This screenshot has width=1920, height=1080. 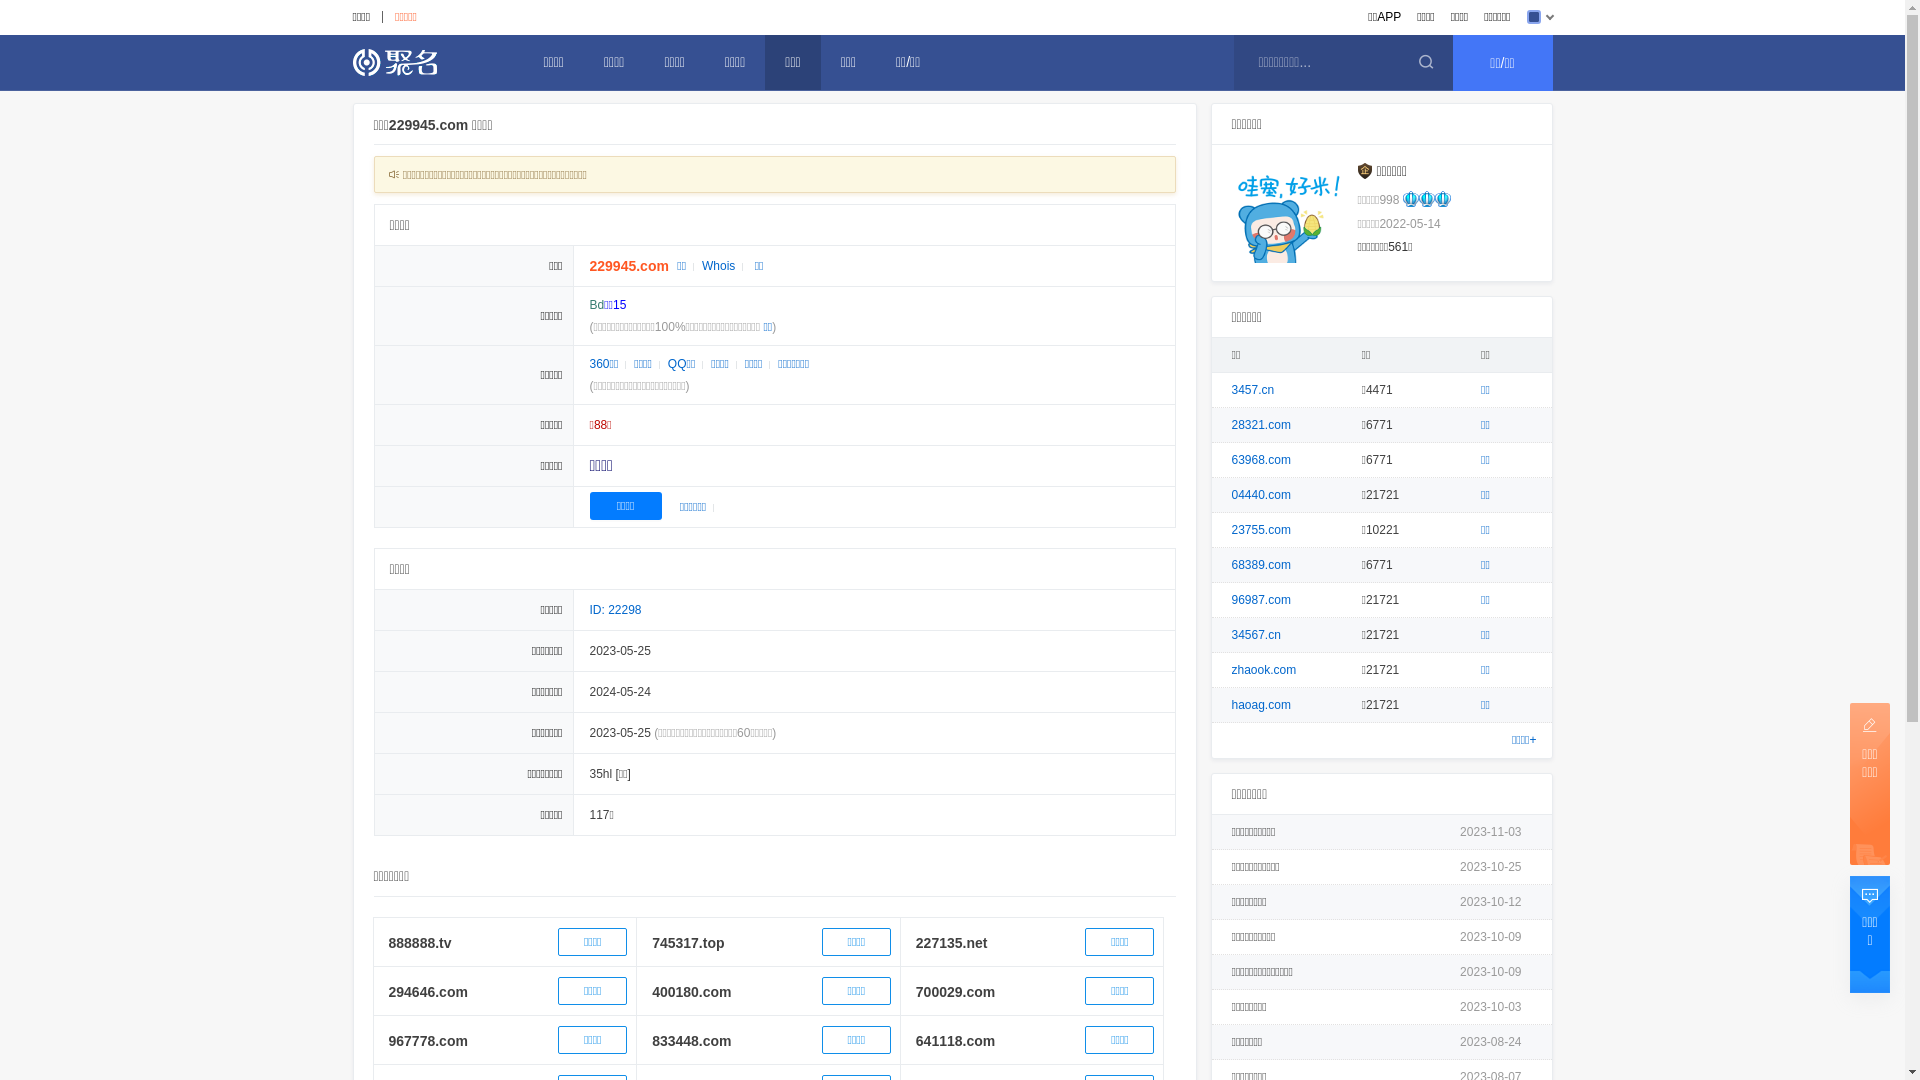 What do you see at coordinates (1262, 600) in the screenshot?
I see `96987.com` at bounding box center [1262, 600].